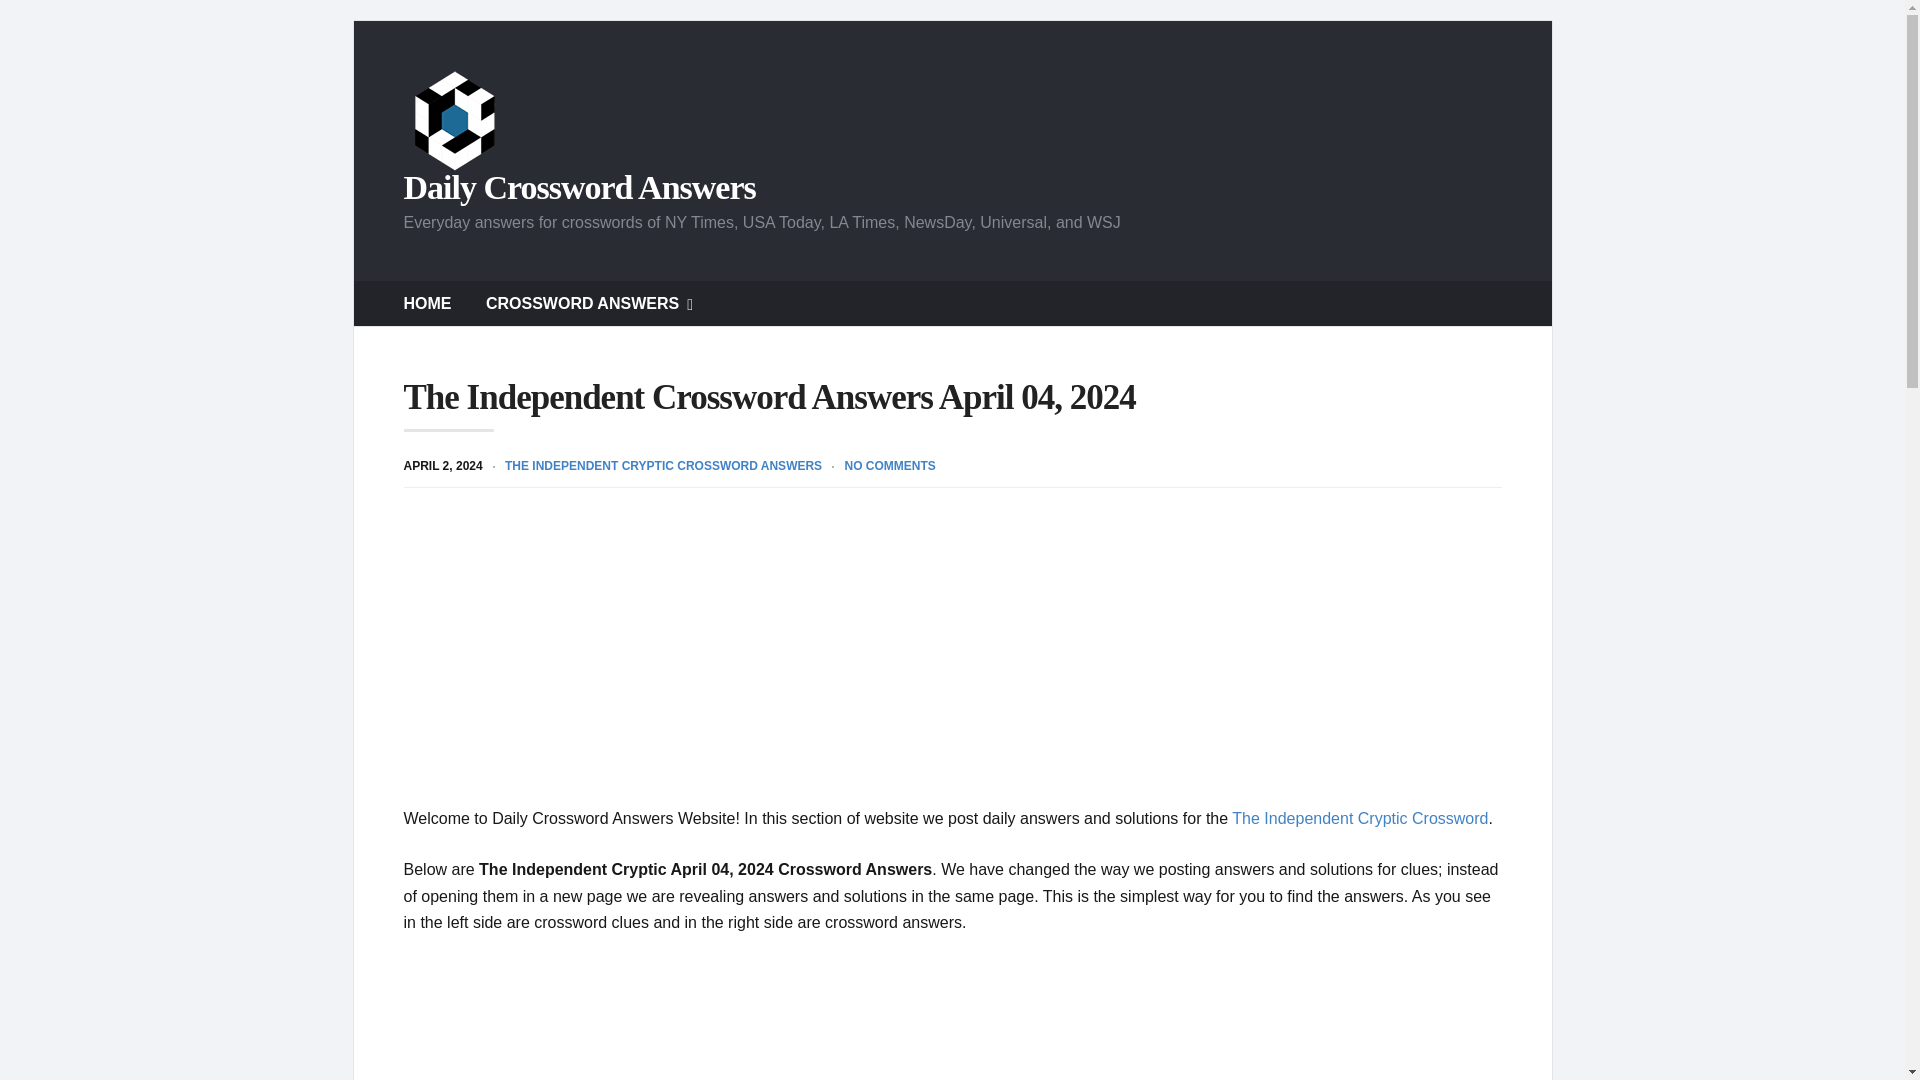 Image resolution: width=1920 pixels, height=1080 pixels. What do you see at coordinates (580, 188) in the screenshot?
I see `Daily Crossword Answers` at bounding box center [580, 188].